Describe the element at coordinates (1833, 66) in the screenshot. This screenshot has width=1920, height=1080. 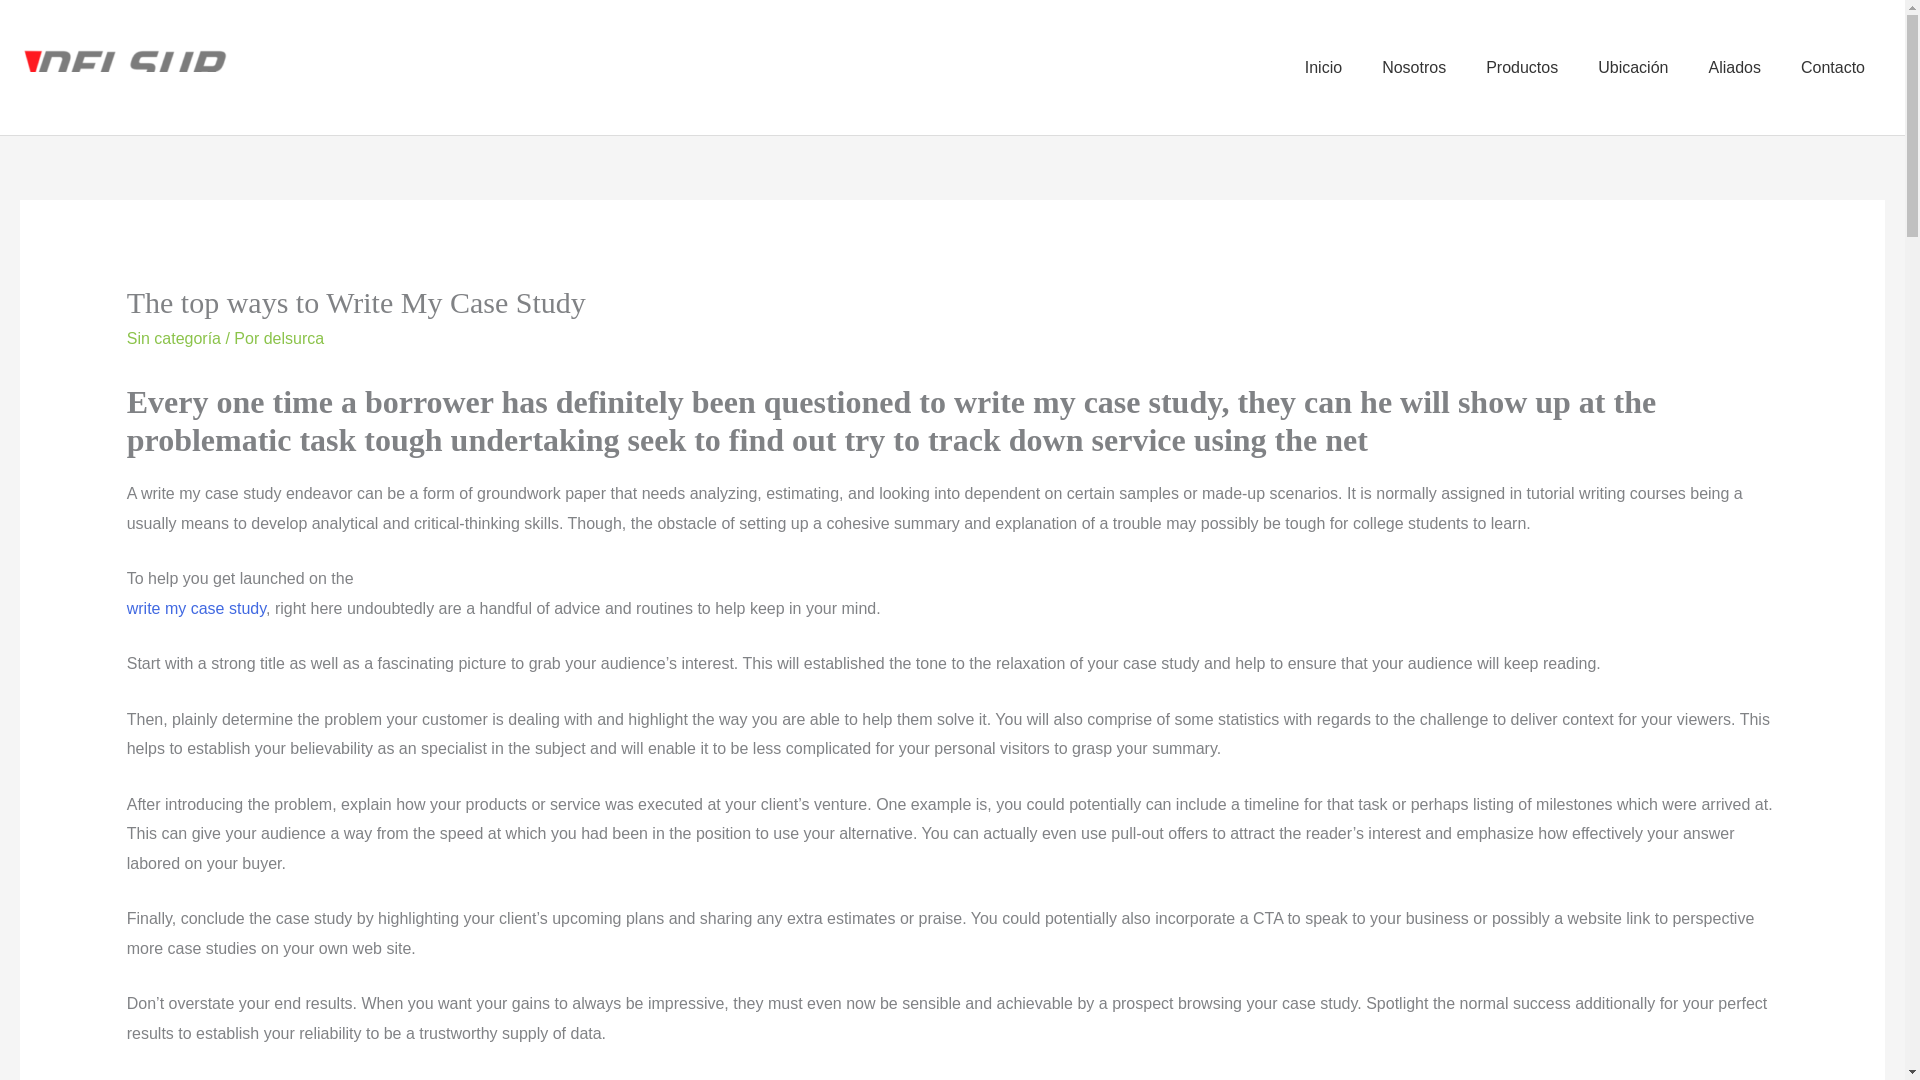
I see `Contacto` at that location.